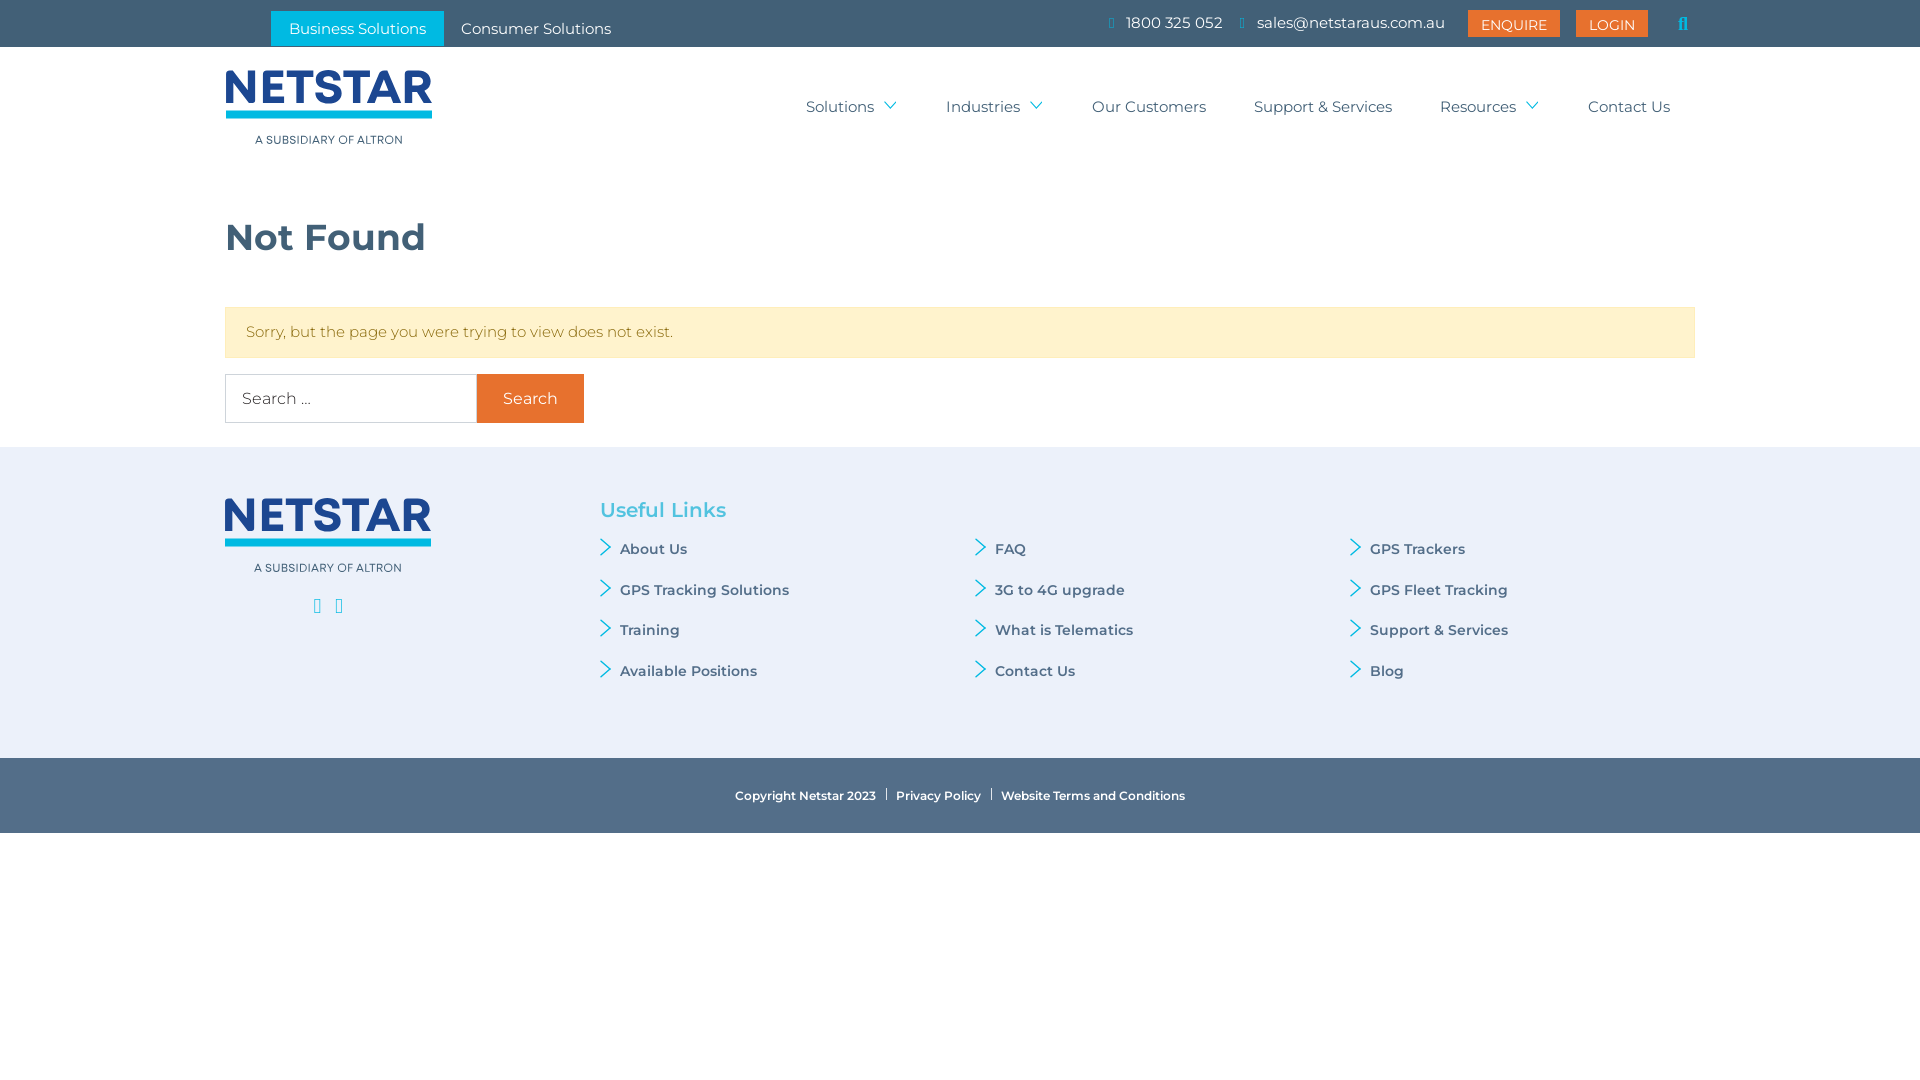 The image size is (1920, 1080). What do you see at coordinates (536, 28) in the screenshot?
I see `Consumer Solutions` at bounding box center [536, 28].